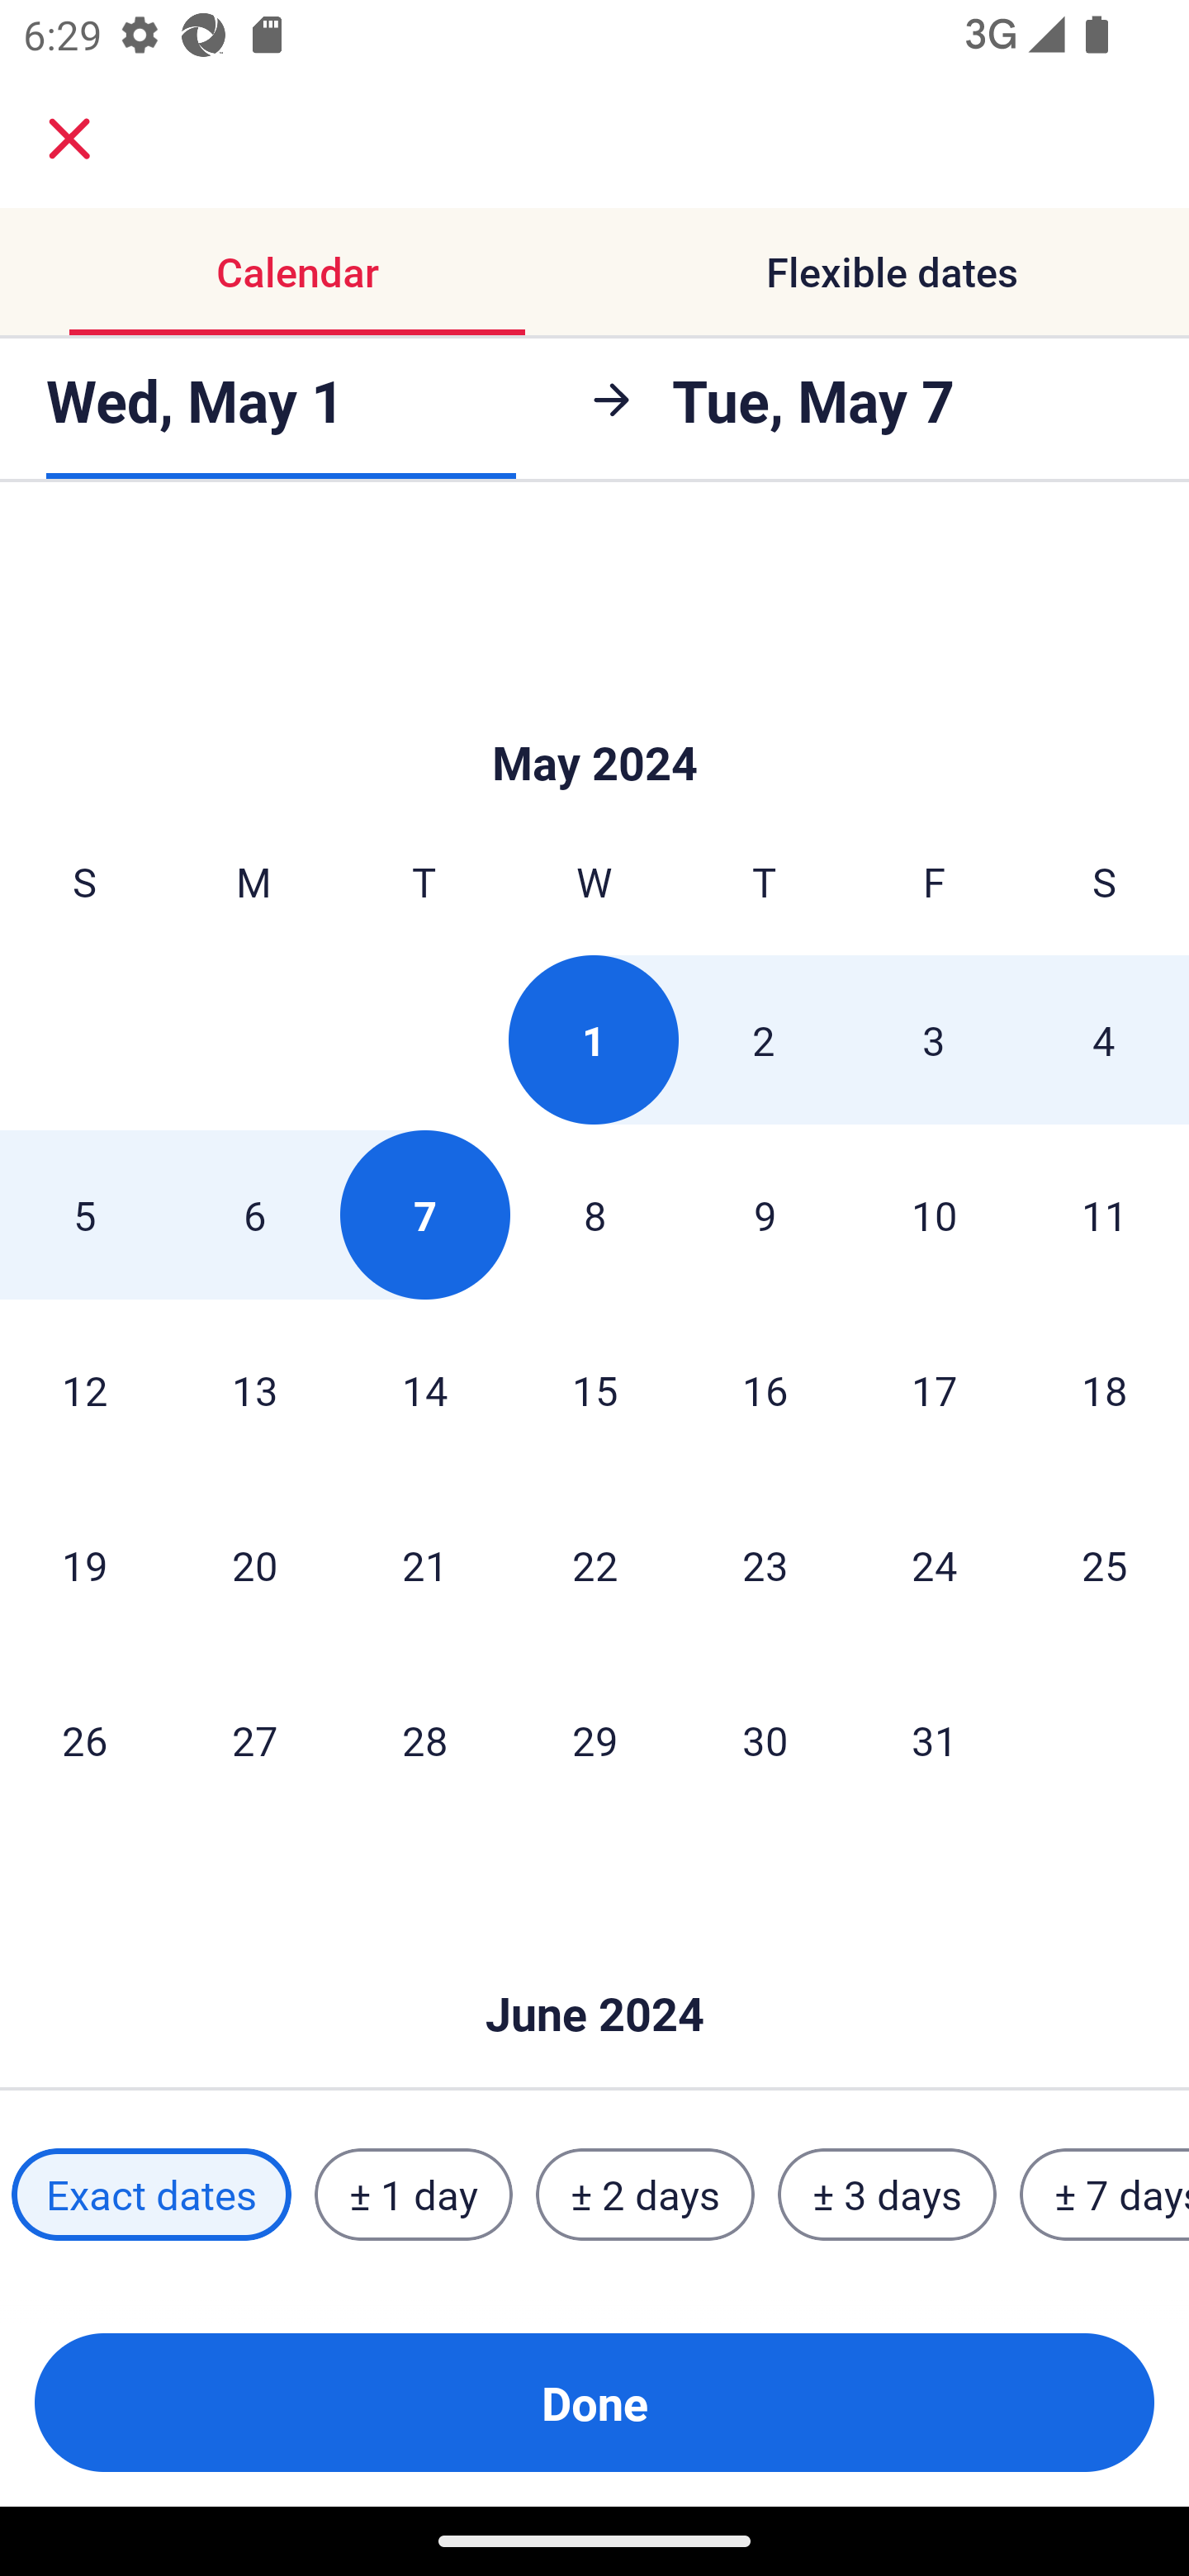 The image size is (1189, 2576). Describe the element at coordinates (151, 2195) in the screenshot. I see `Exact dates` at that location.